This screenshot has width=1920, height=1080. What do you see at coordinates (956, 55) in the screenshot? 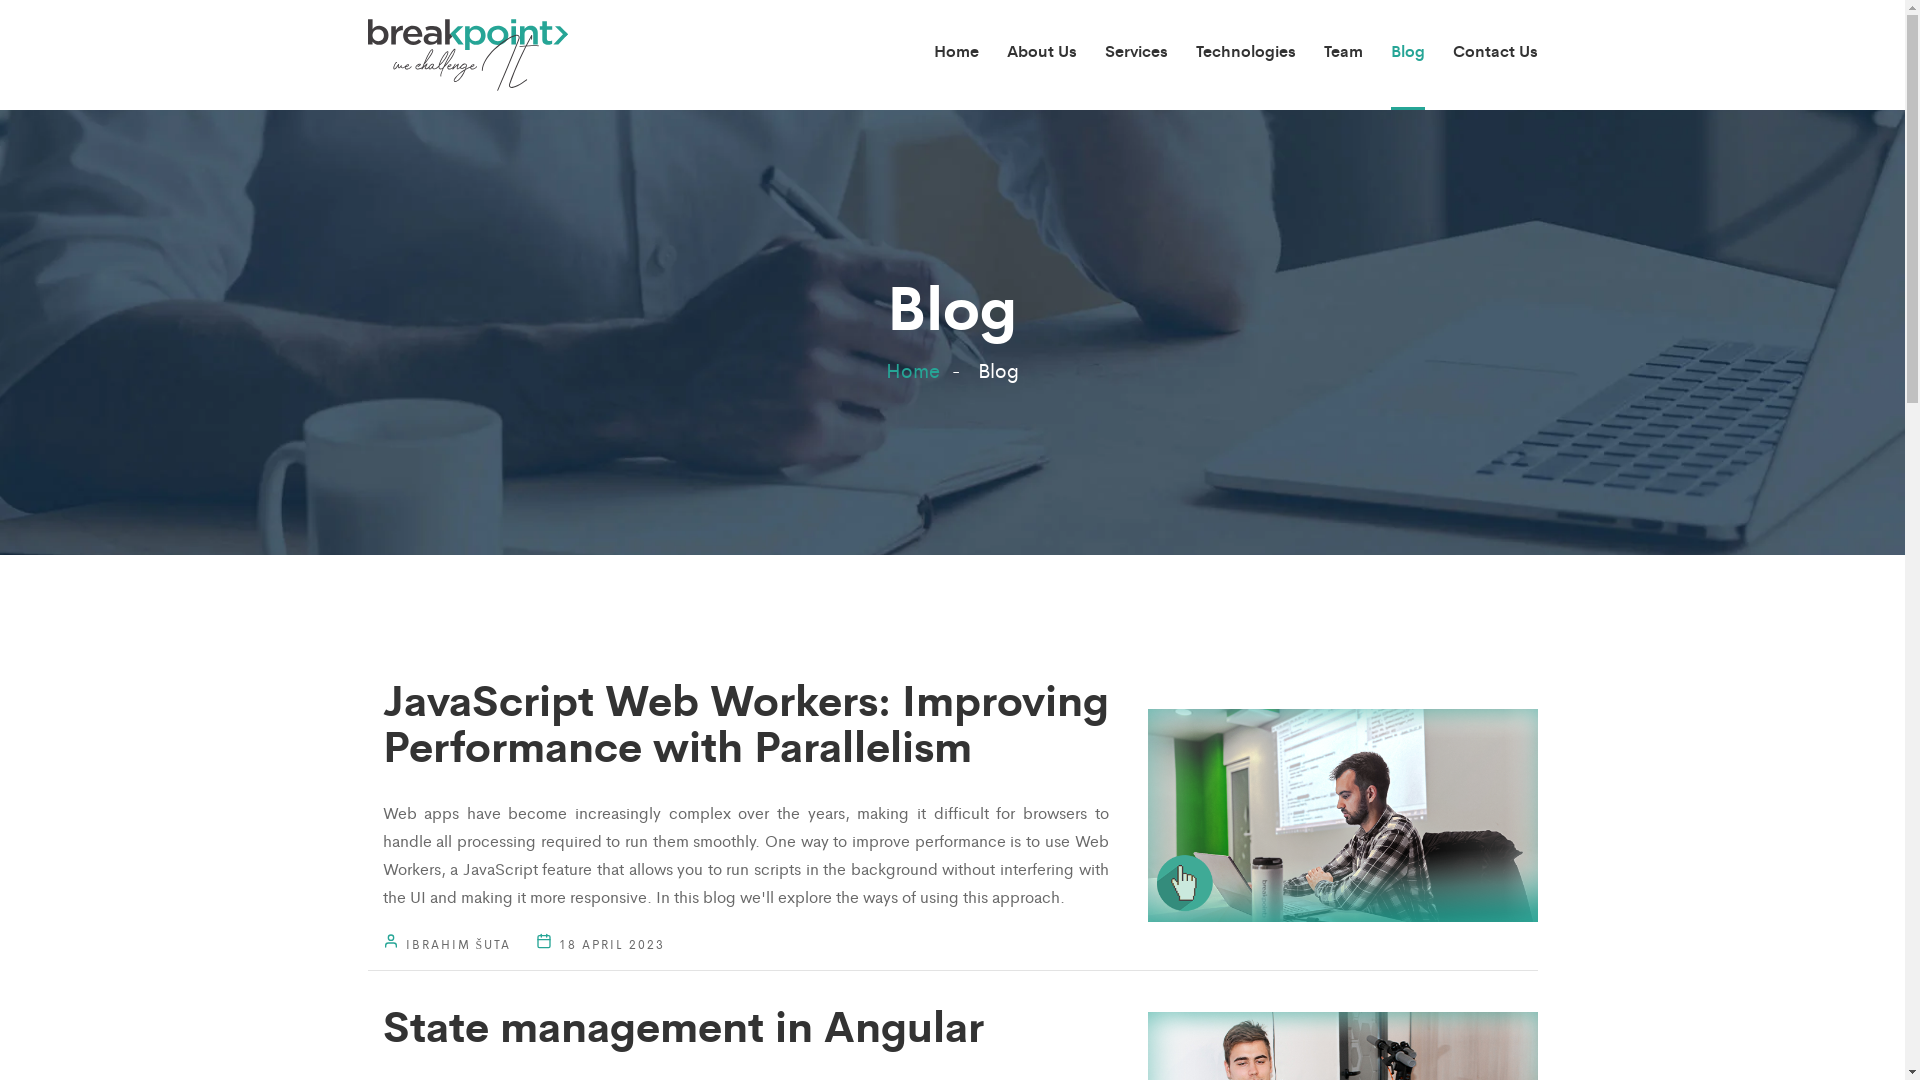
I see `Home` at bounding box center [956, 55].